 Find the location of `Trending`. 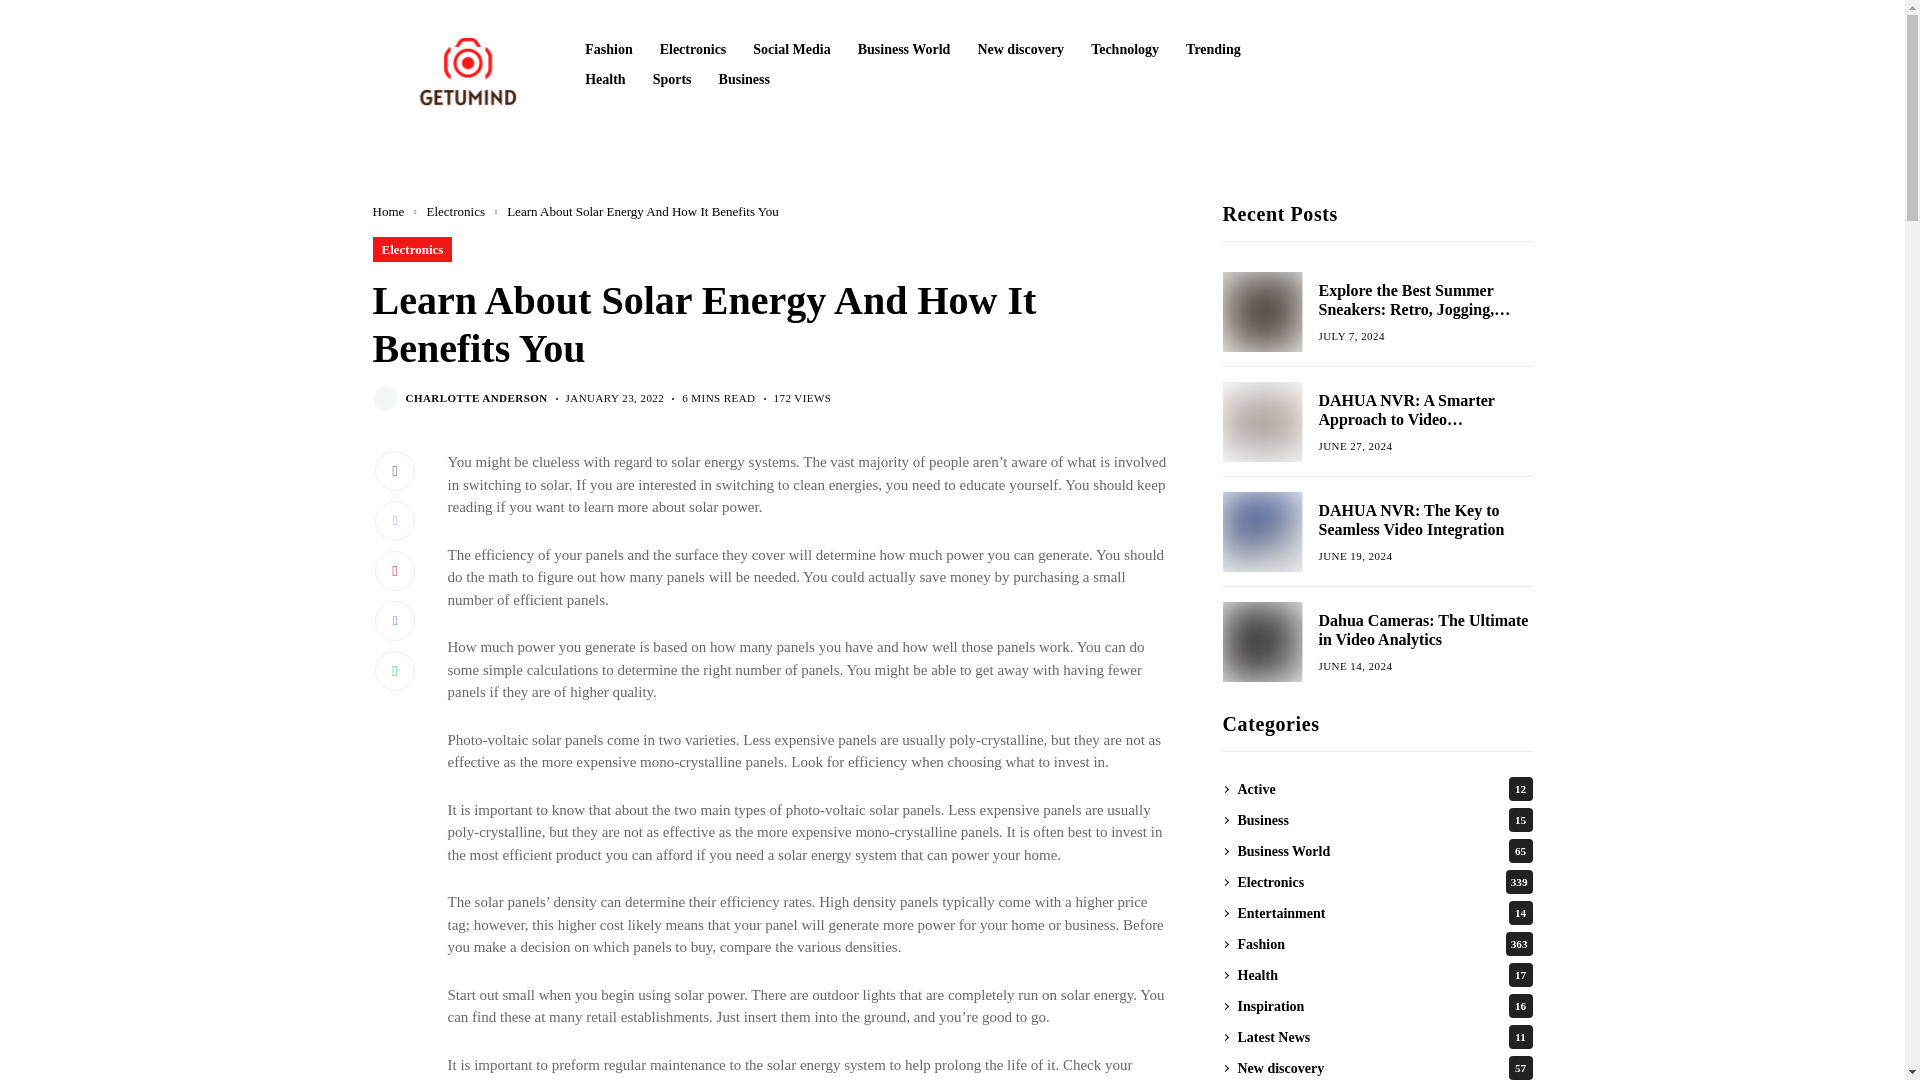

Trending is located at coordinates (1213, 50).